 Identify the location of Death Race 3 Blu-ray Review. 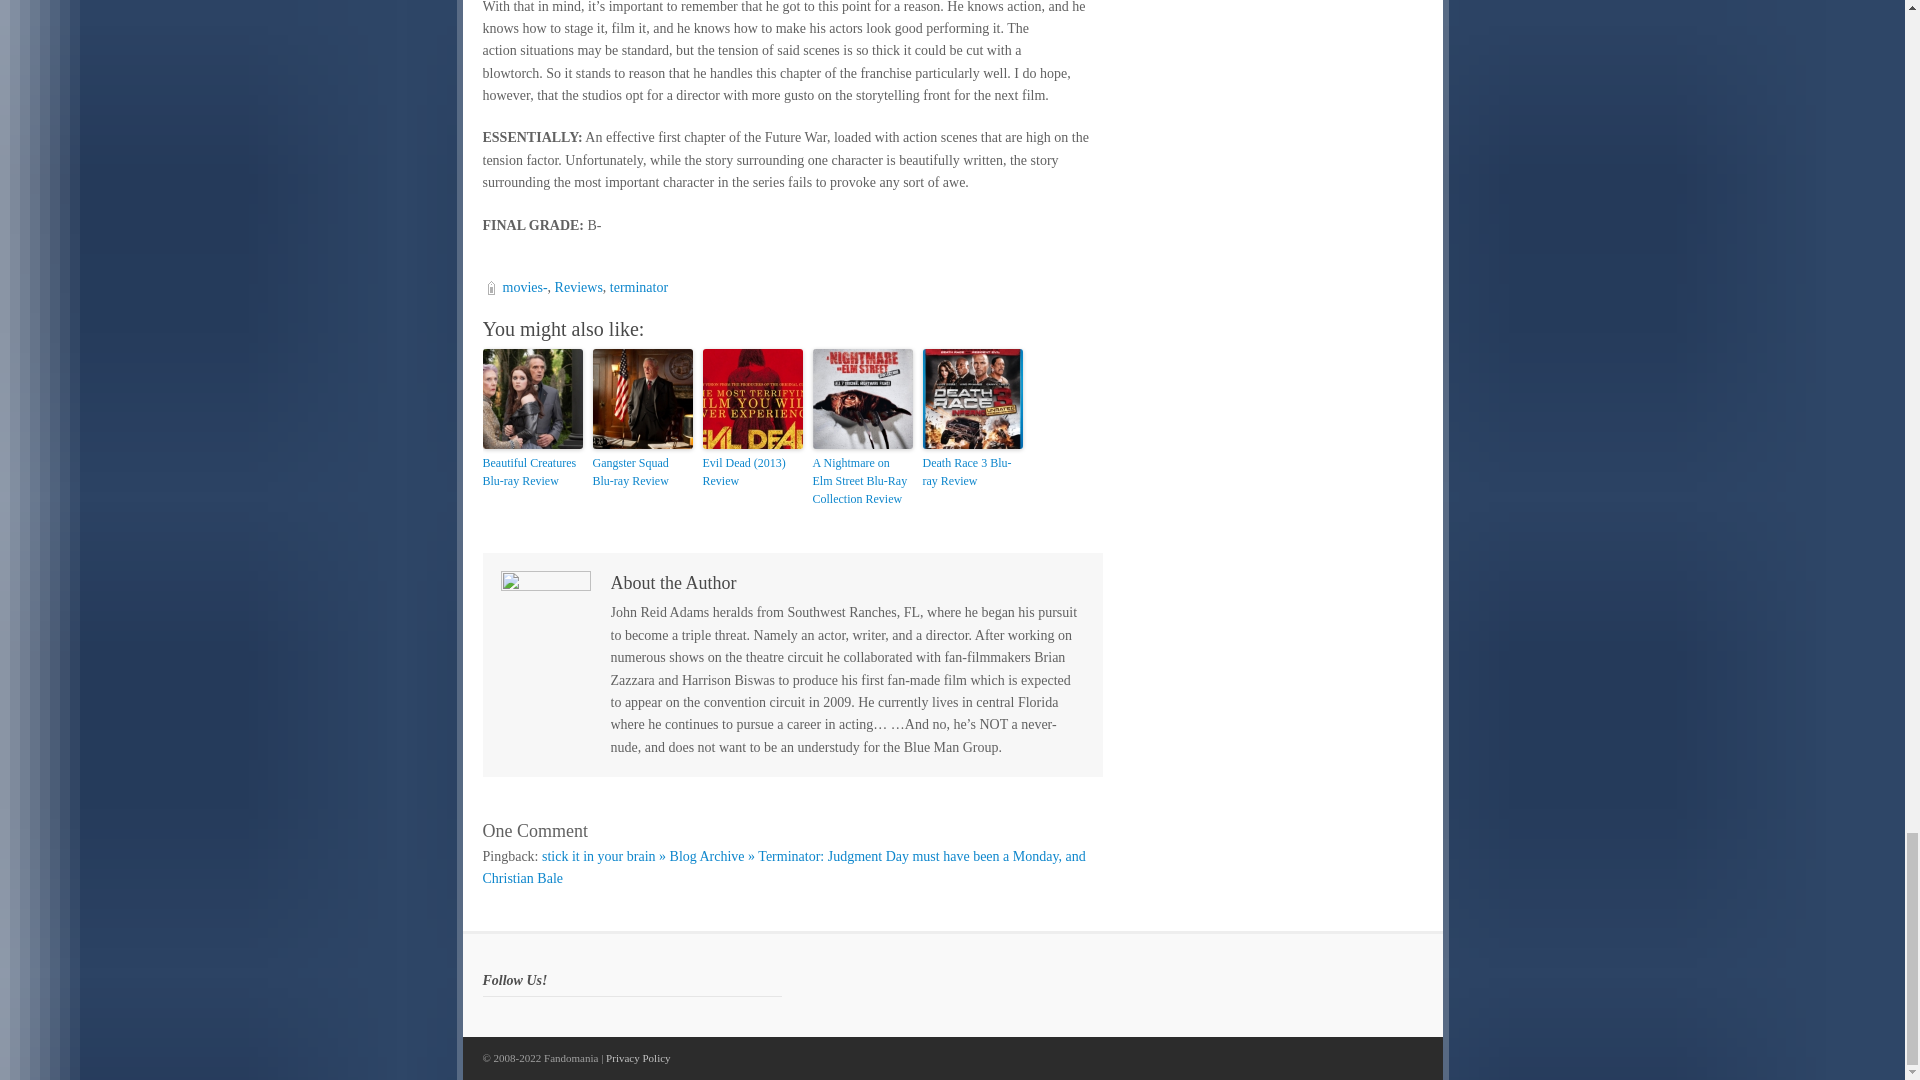
(971, 472).